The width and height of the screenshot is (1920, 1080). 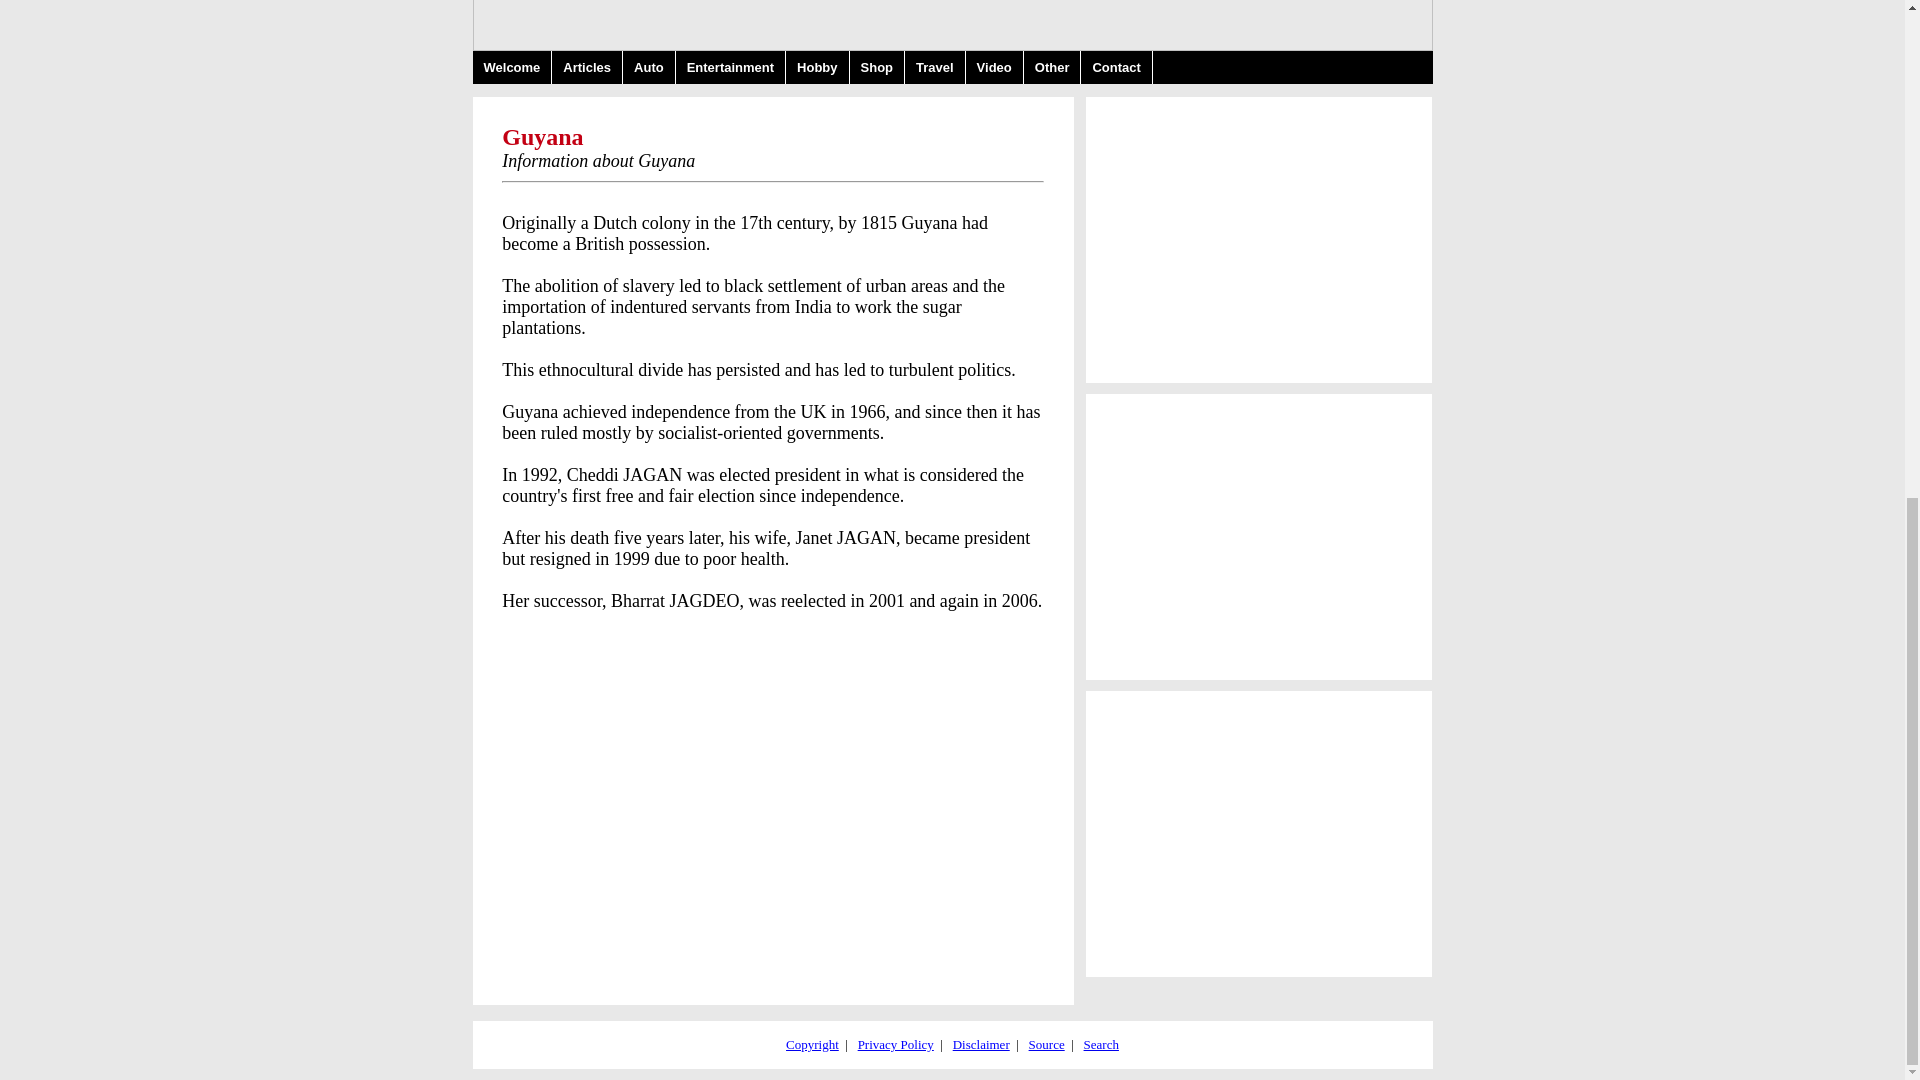 What do you see at coordinates (812, 1044) in the screenshot?
I see `Copyright` at bounding box center [812, 1044].